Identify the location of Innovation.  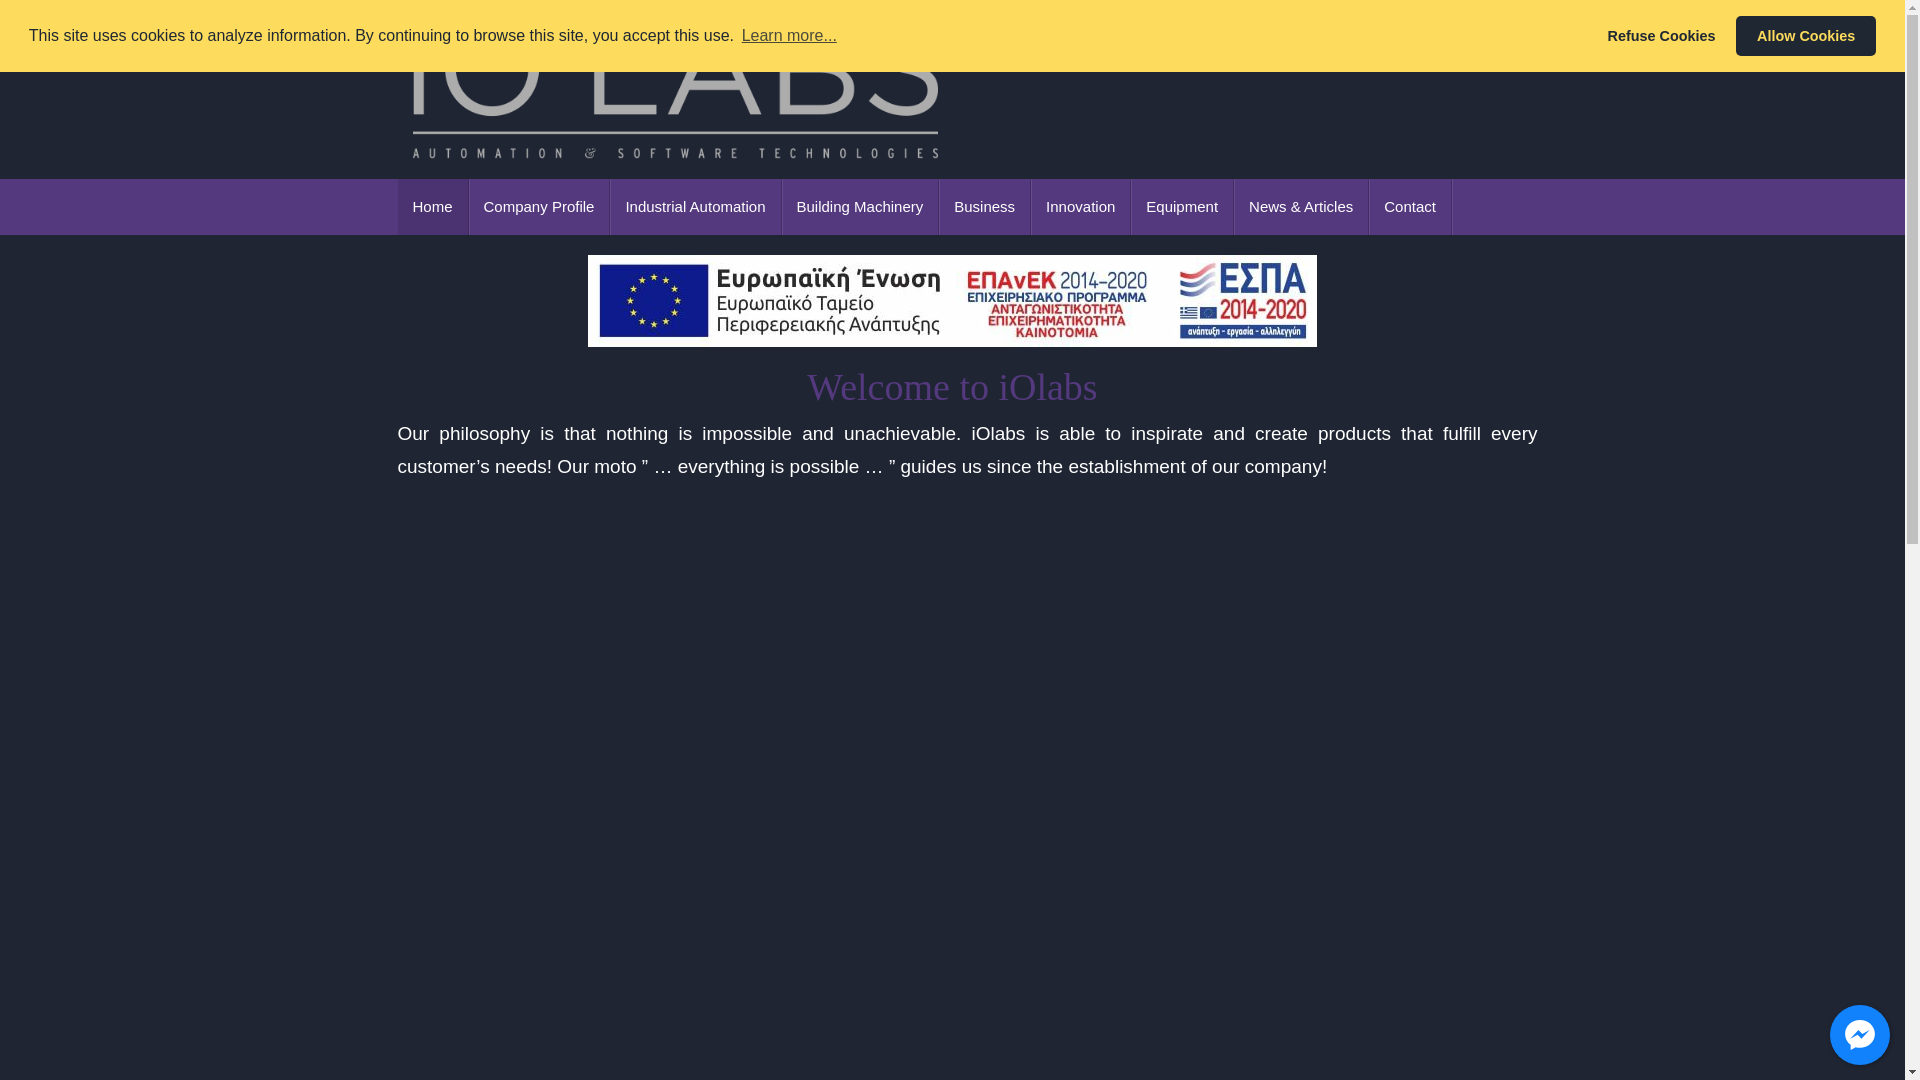
(1080, 207).